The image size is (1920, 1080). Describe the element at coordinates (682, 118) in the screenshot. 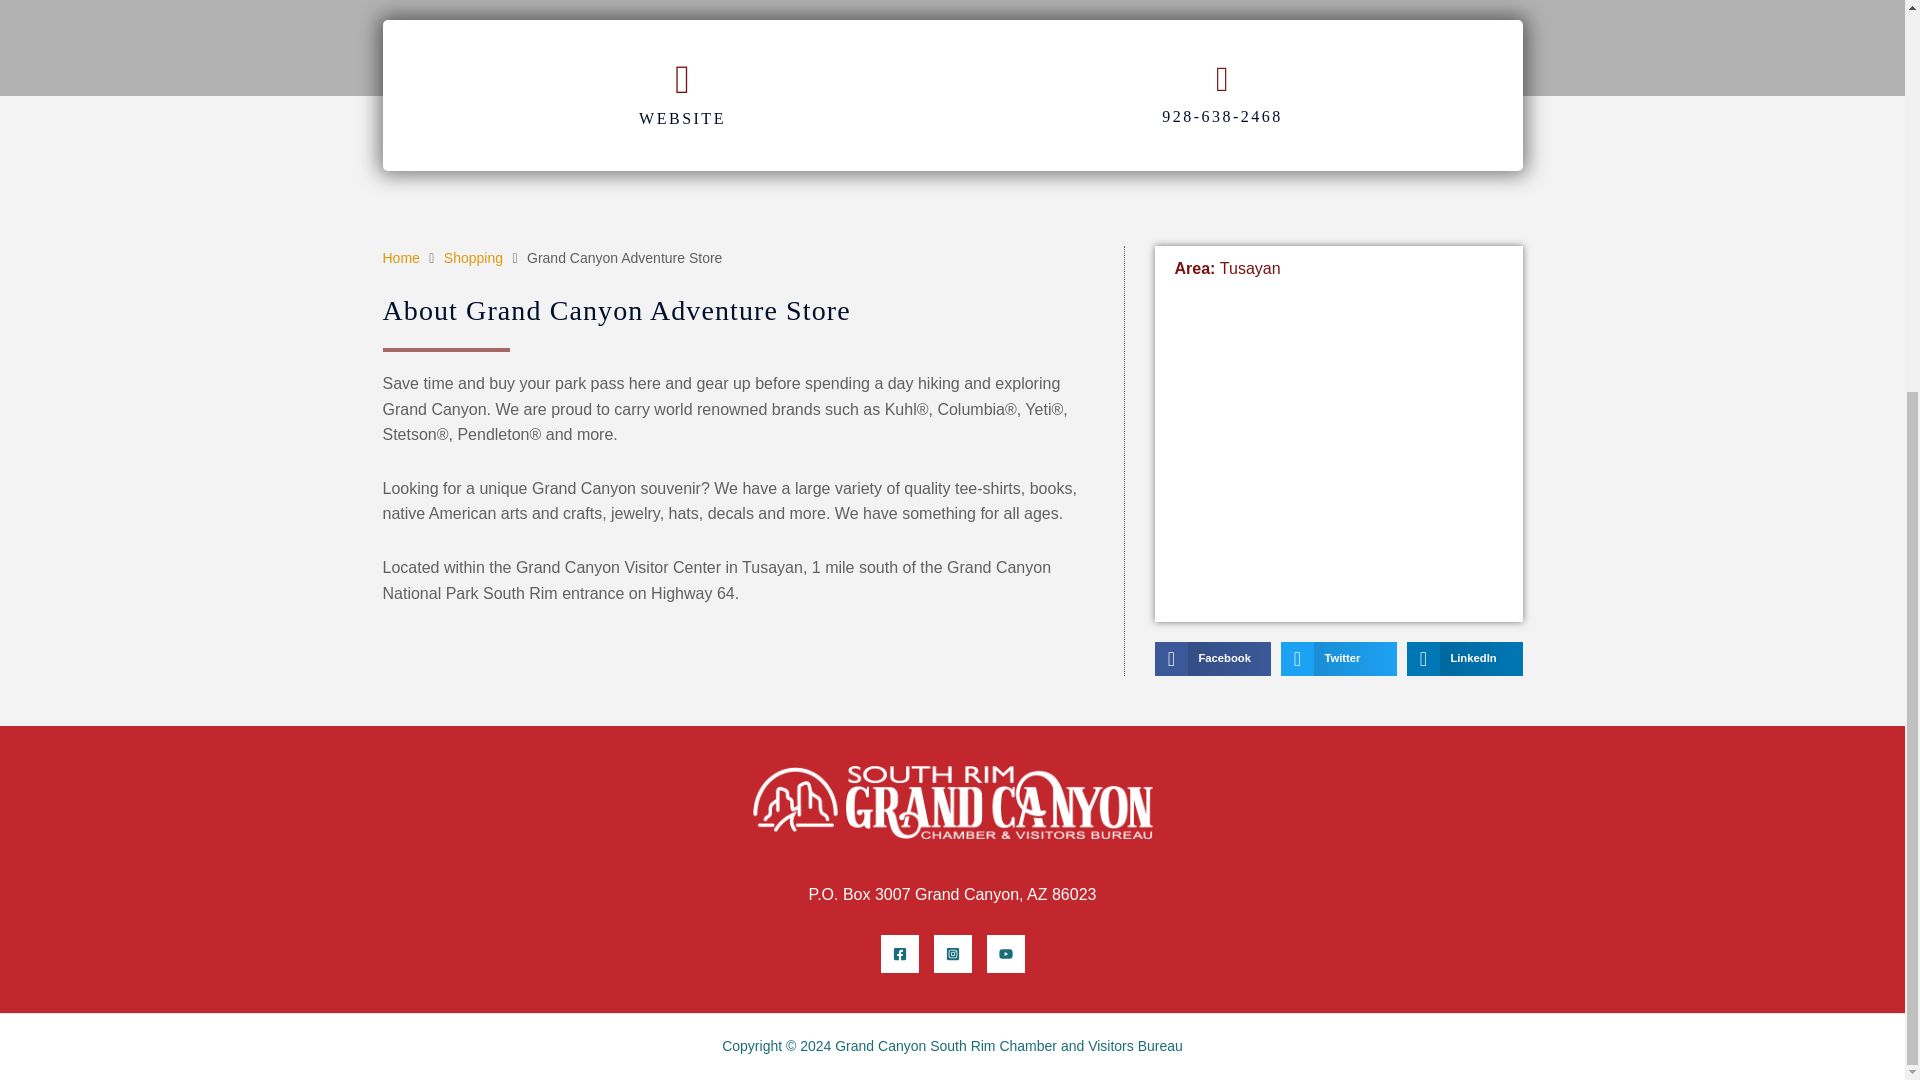

I see `WEBSITE` at that location.